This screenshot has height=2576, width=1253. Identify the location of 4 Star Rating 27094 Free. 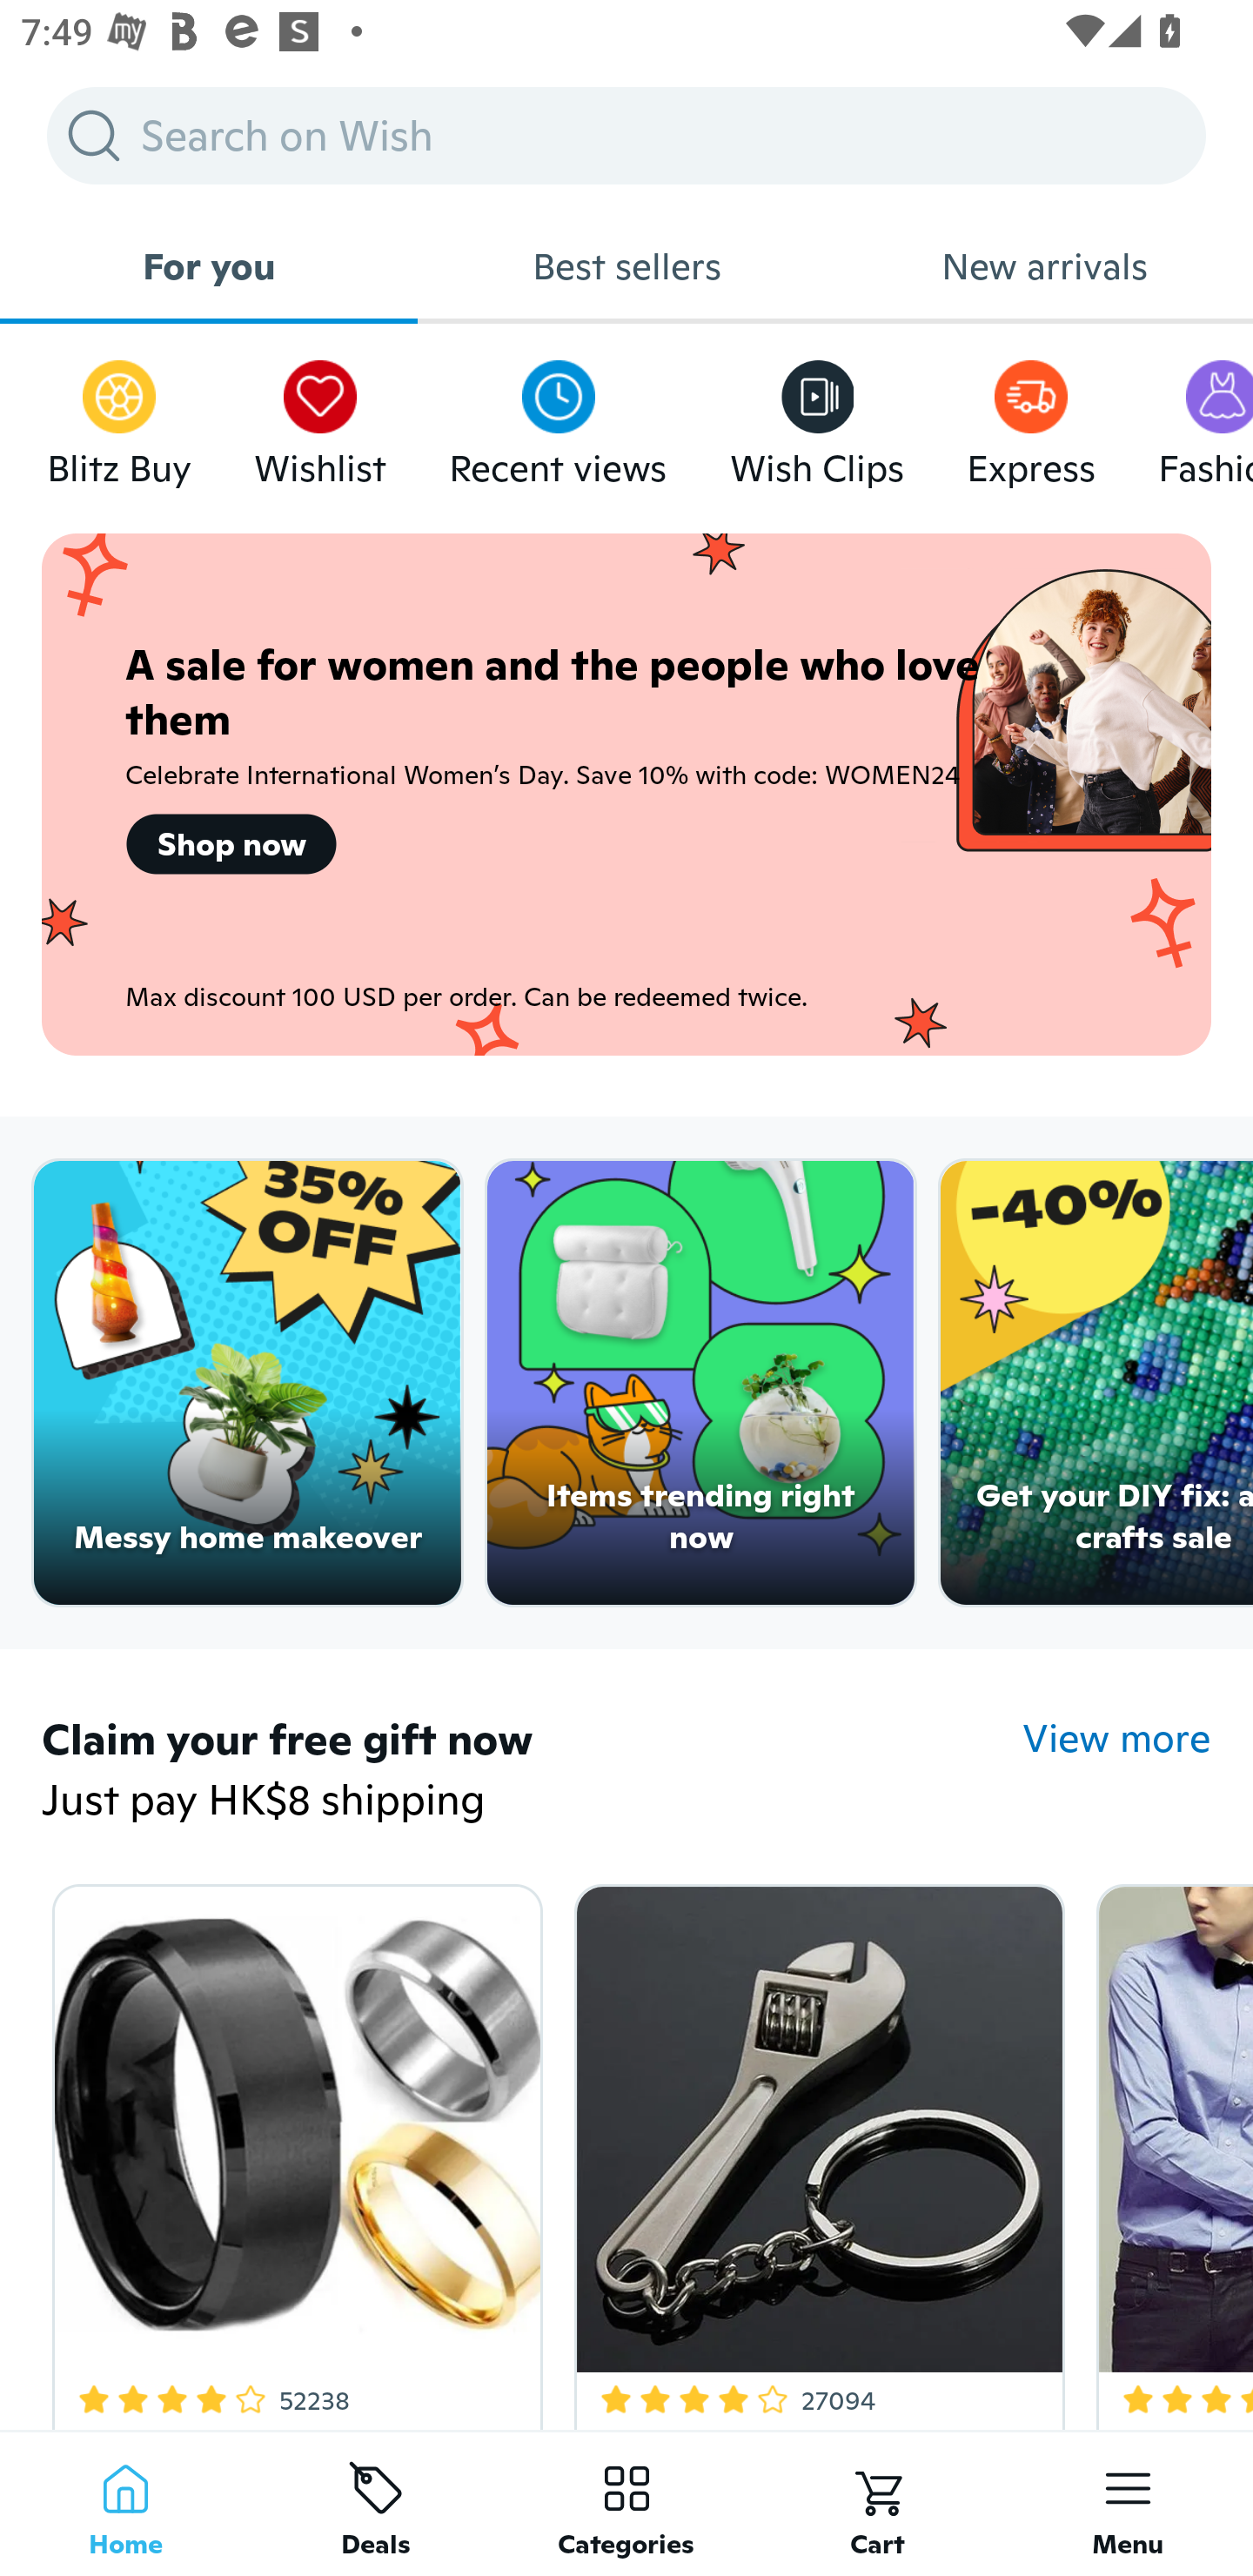
(814, 2150).